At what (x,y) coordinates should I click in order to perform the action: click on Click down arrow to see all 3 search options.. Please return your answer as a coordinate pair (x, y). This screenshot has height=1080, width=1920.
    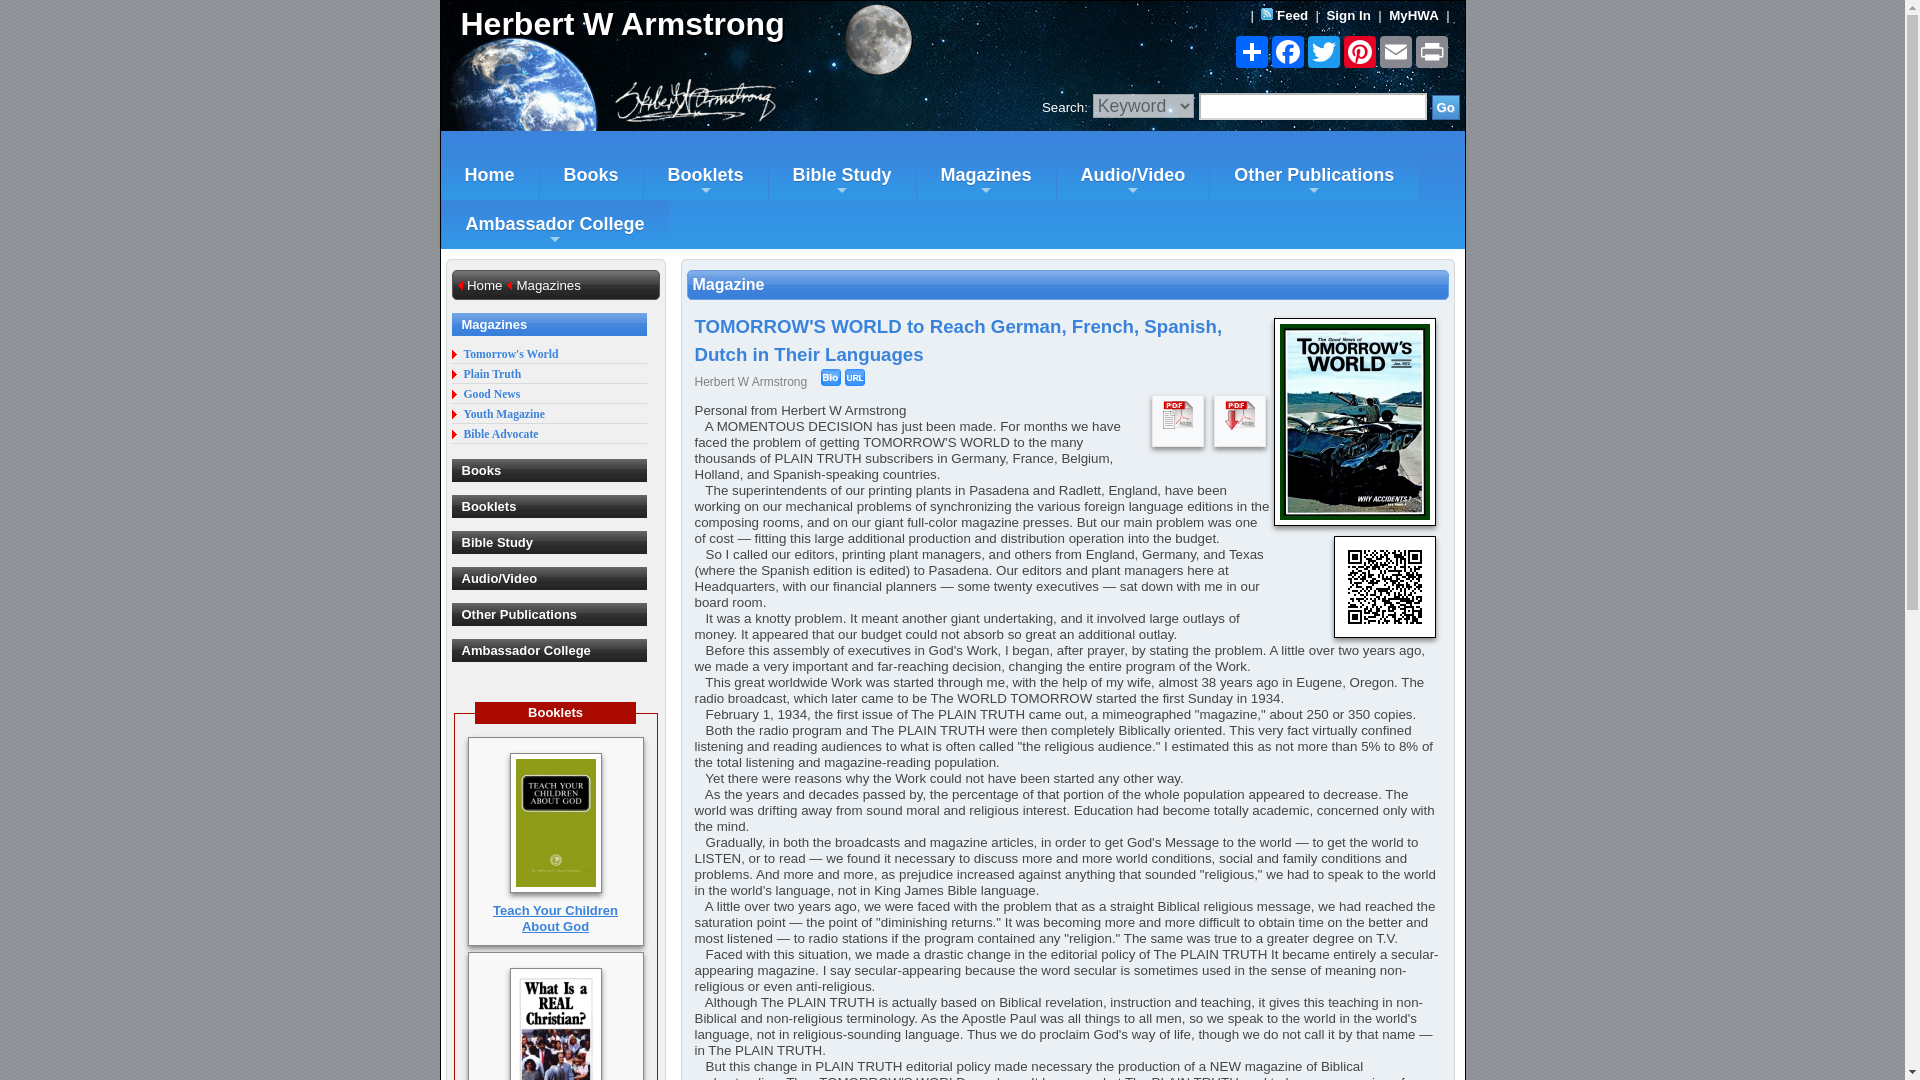
    Looking at the image, I should click on (1143, 105).